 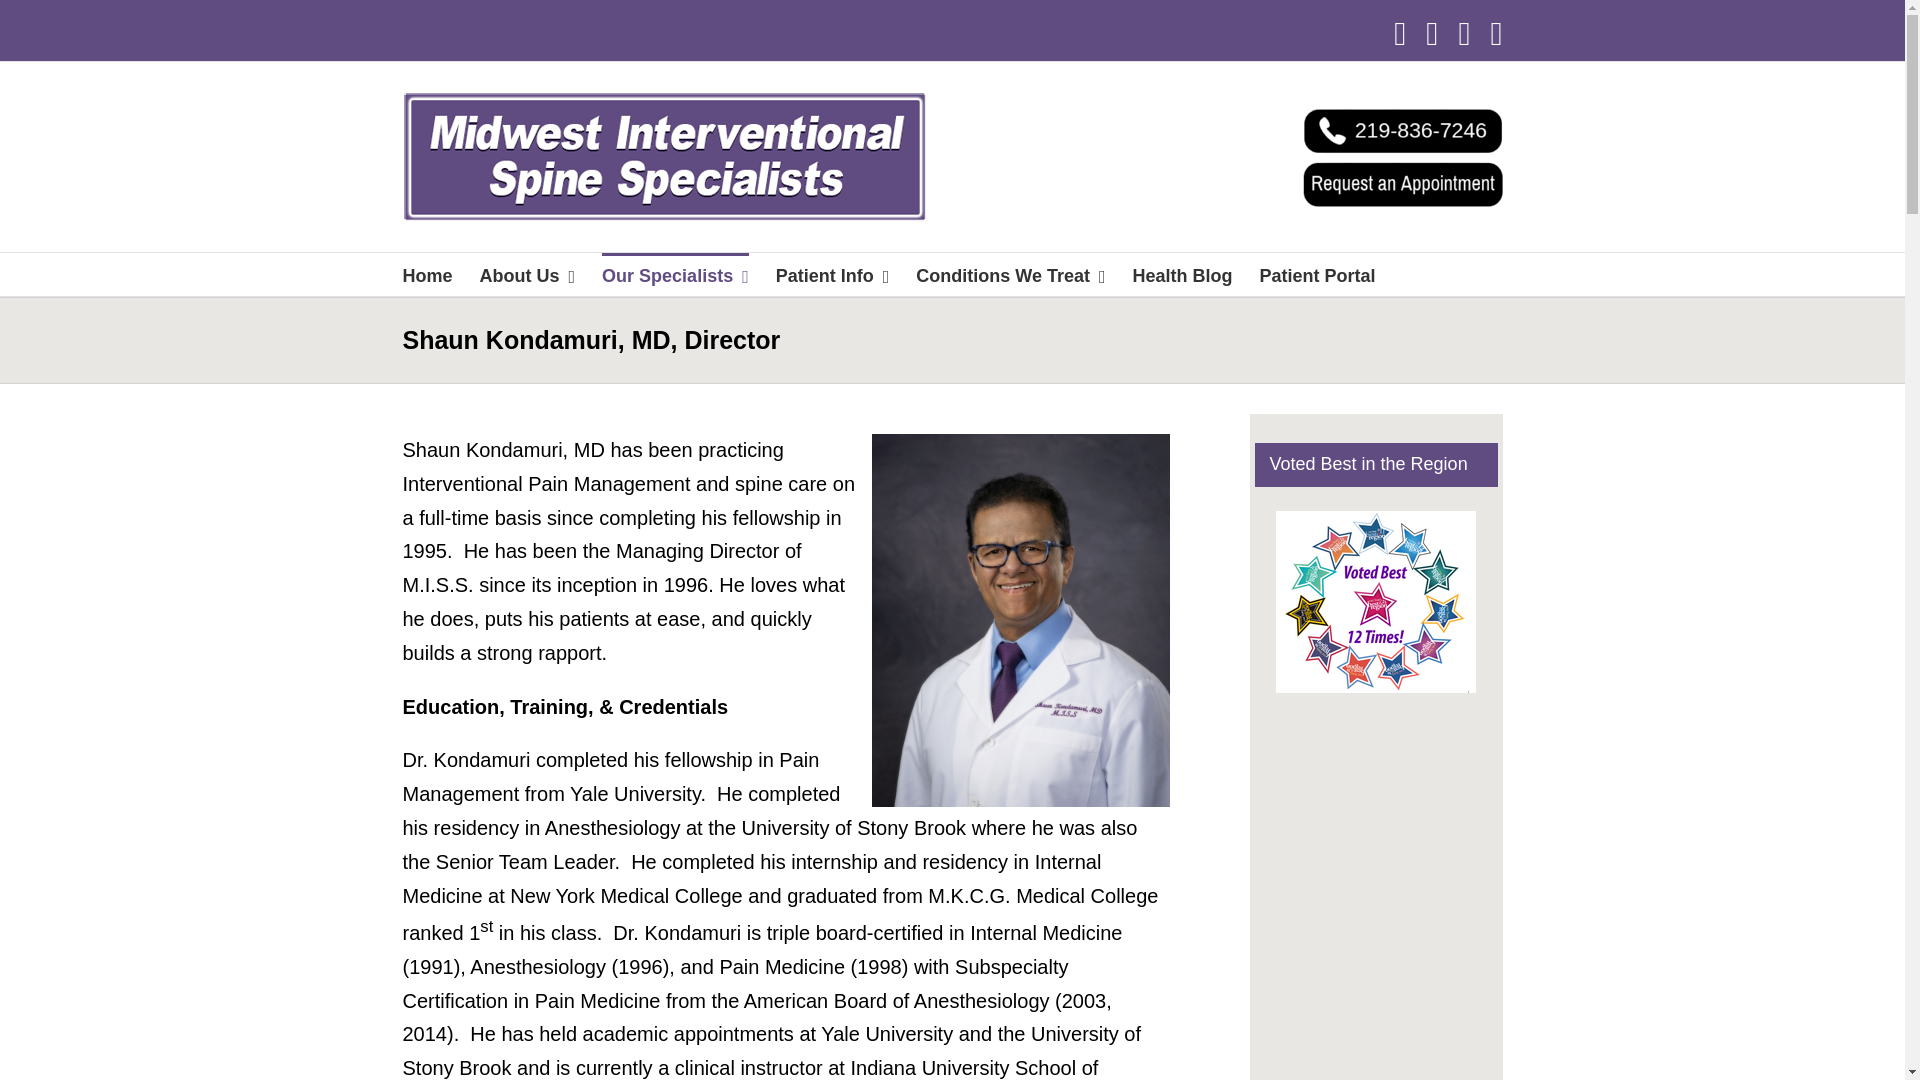 I want to click on Conditions We Treat, so click(x=1010, y=274).